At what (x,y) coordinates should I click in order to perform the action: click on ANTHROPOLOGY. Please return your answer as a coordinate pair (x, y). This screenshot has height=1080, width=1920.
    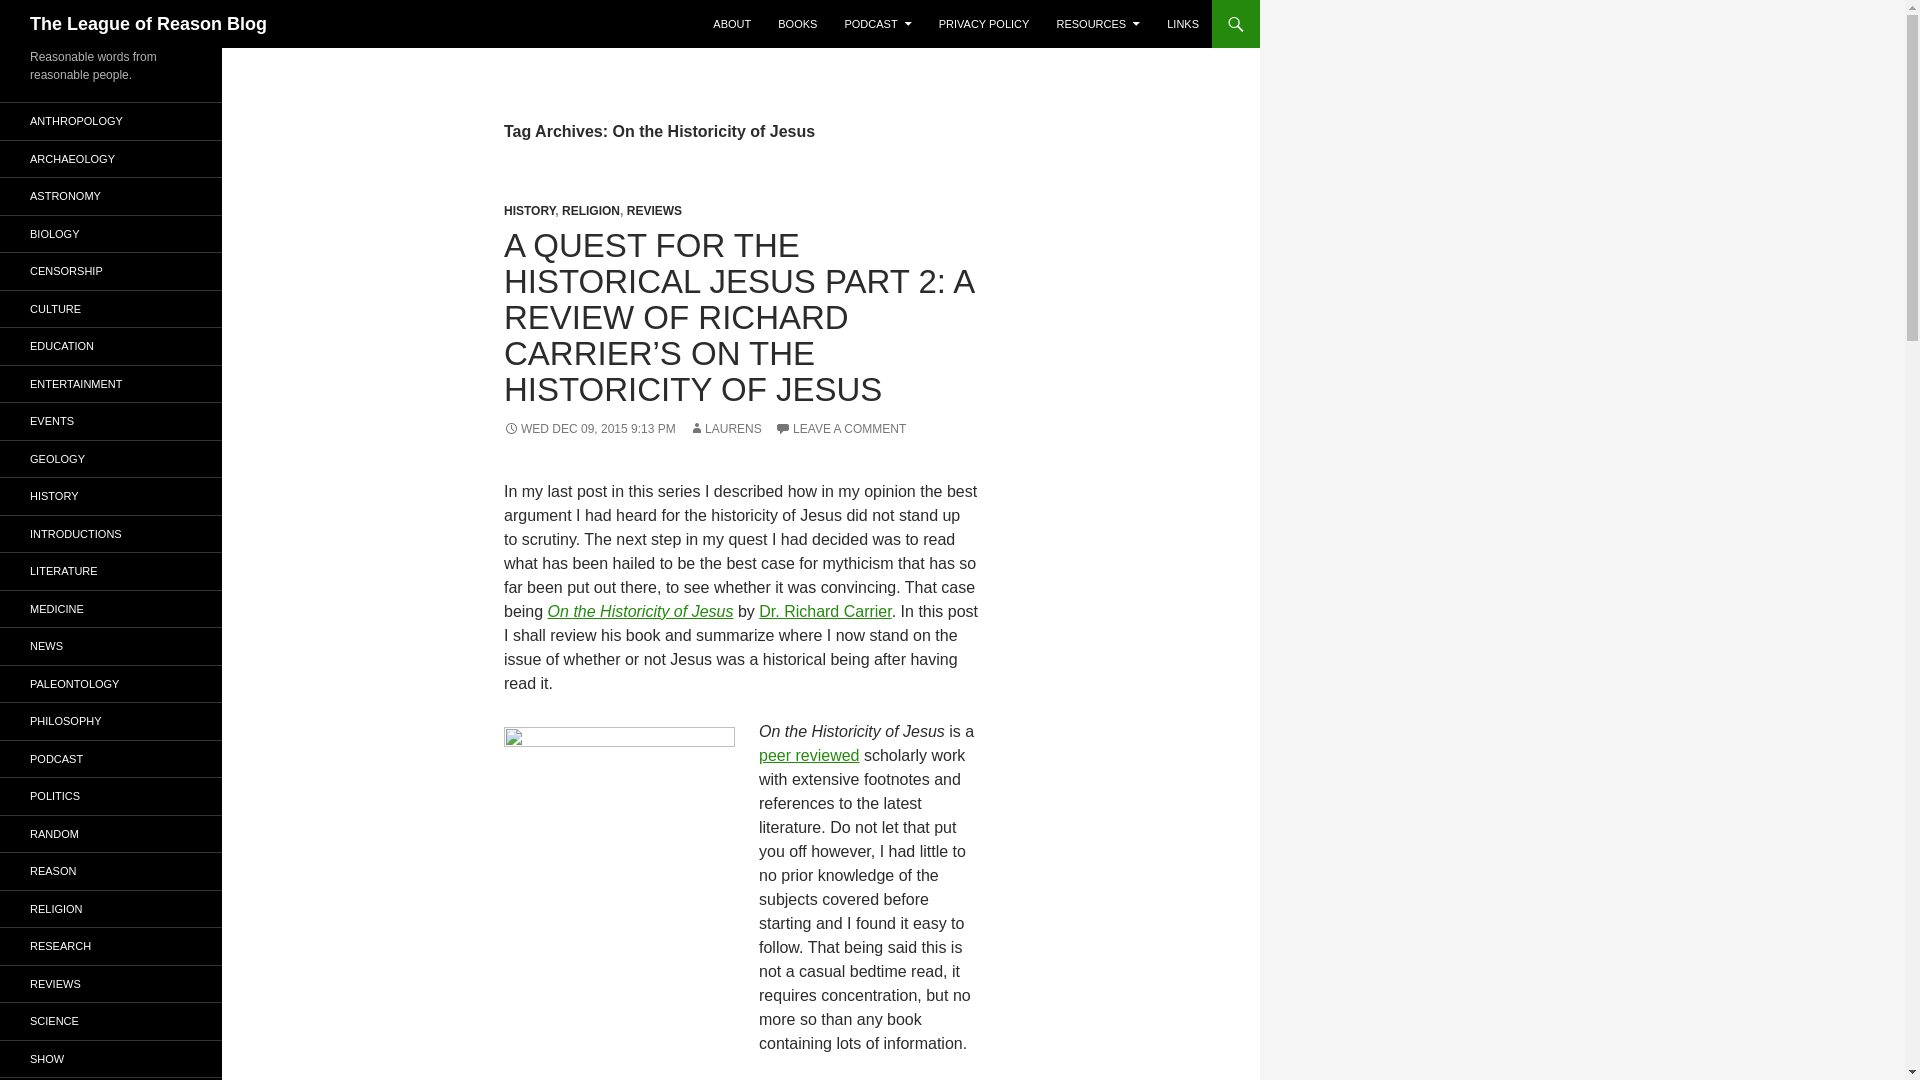
    Looking at the image, I should click on (111, 121).